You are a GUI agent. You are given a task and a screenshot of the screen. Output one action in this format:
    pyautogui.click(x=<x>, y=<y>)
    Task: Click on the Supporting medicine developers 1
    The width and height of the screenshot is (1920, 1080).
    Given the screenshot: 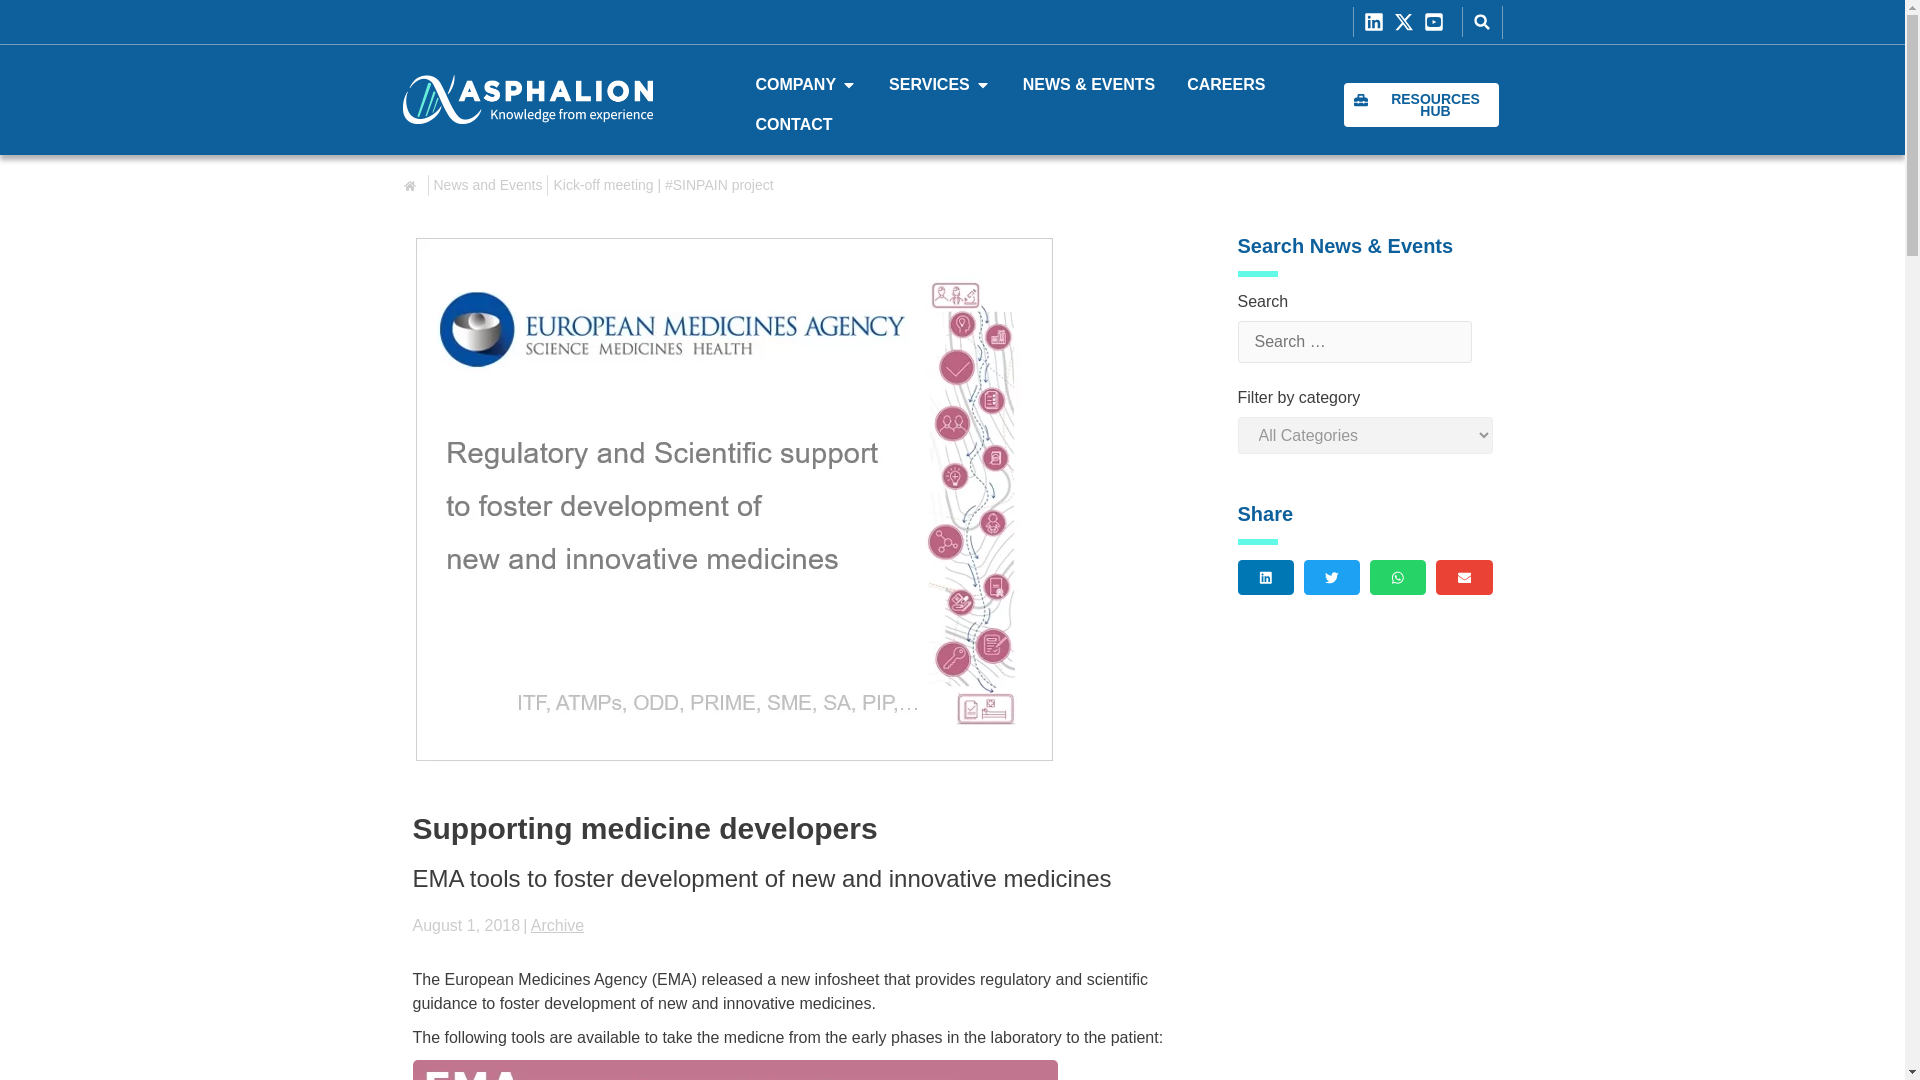 What is the action you would take?
    pyautogui.click(x=734, y=1070)
    